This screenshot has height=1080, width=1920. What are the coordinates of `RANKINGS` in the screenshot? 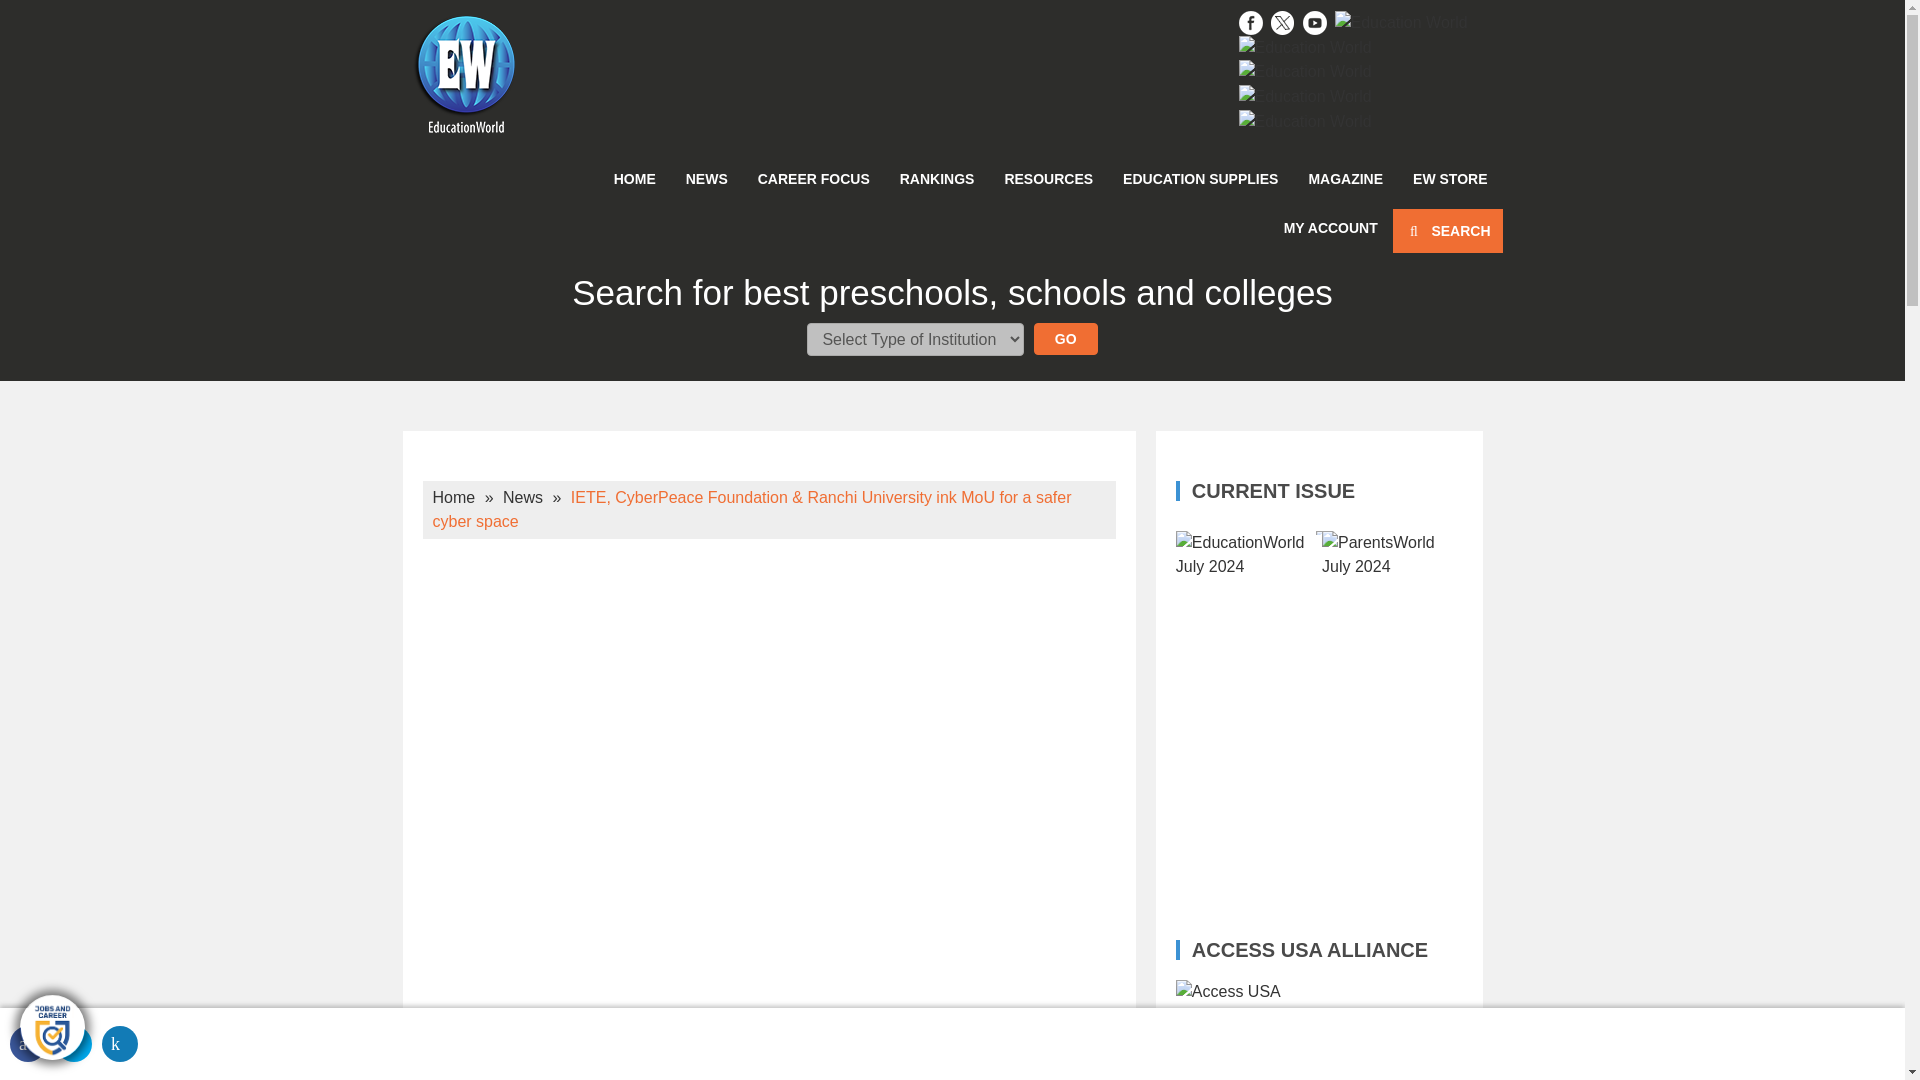 It's located at (938, 178).